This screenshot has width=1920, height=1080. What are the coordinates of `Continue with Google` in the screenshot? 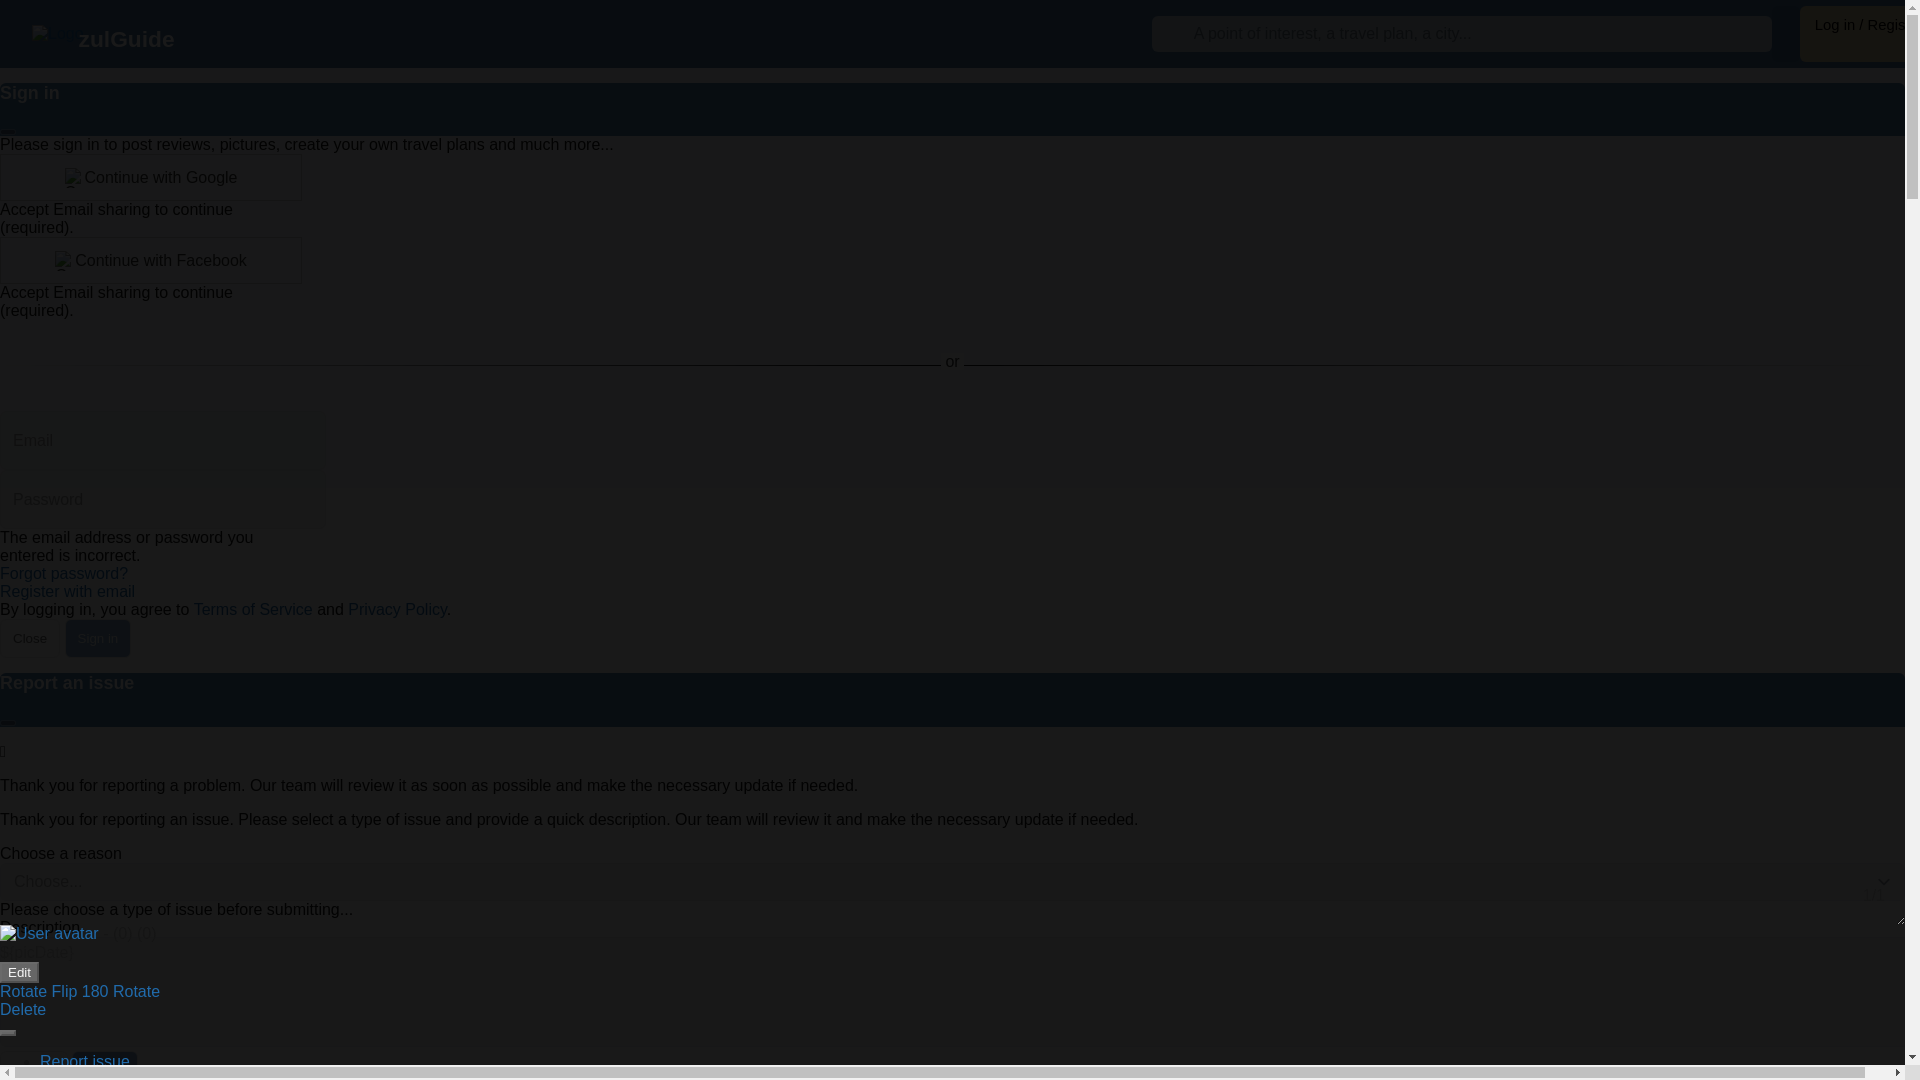 It's located at (150, 177).